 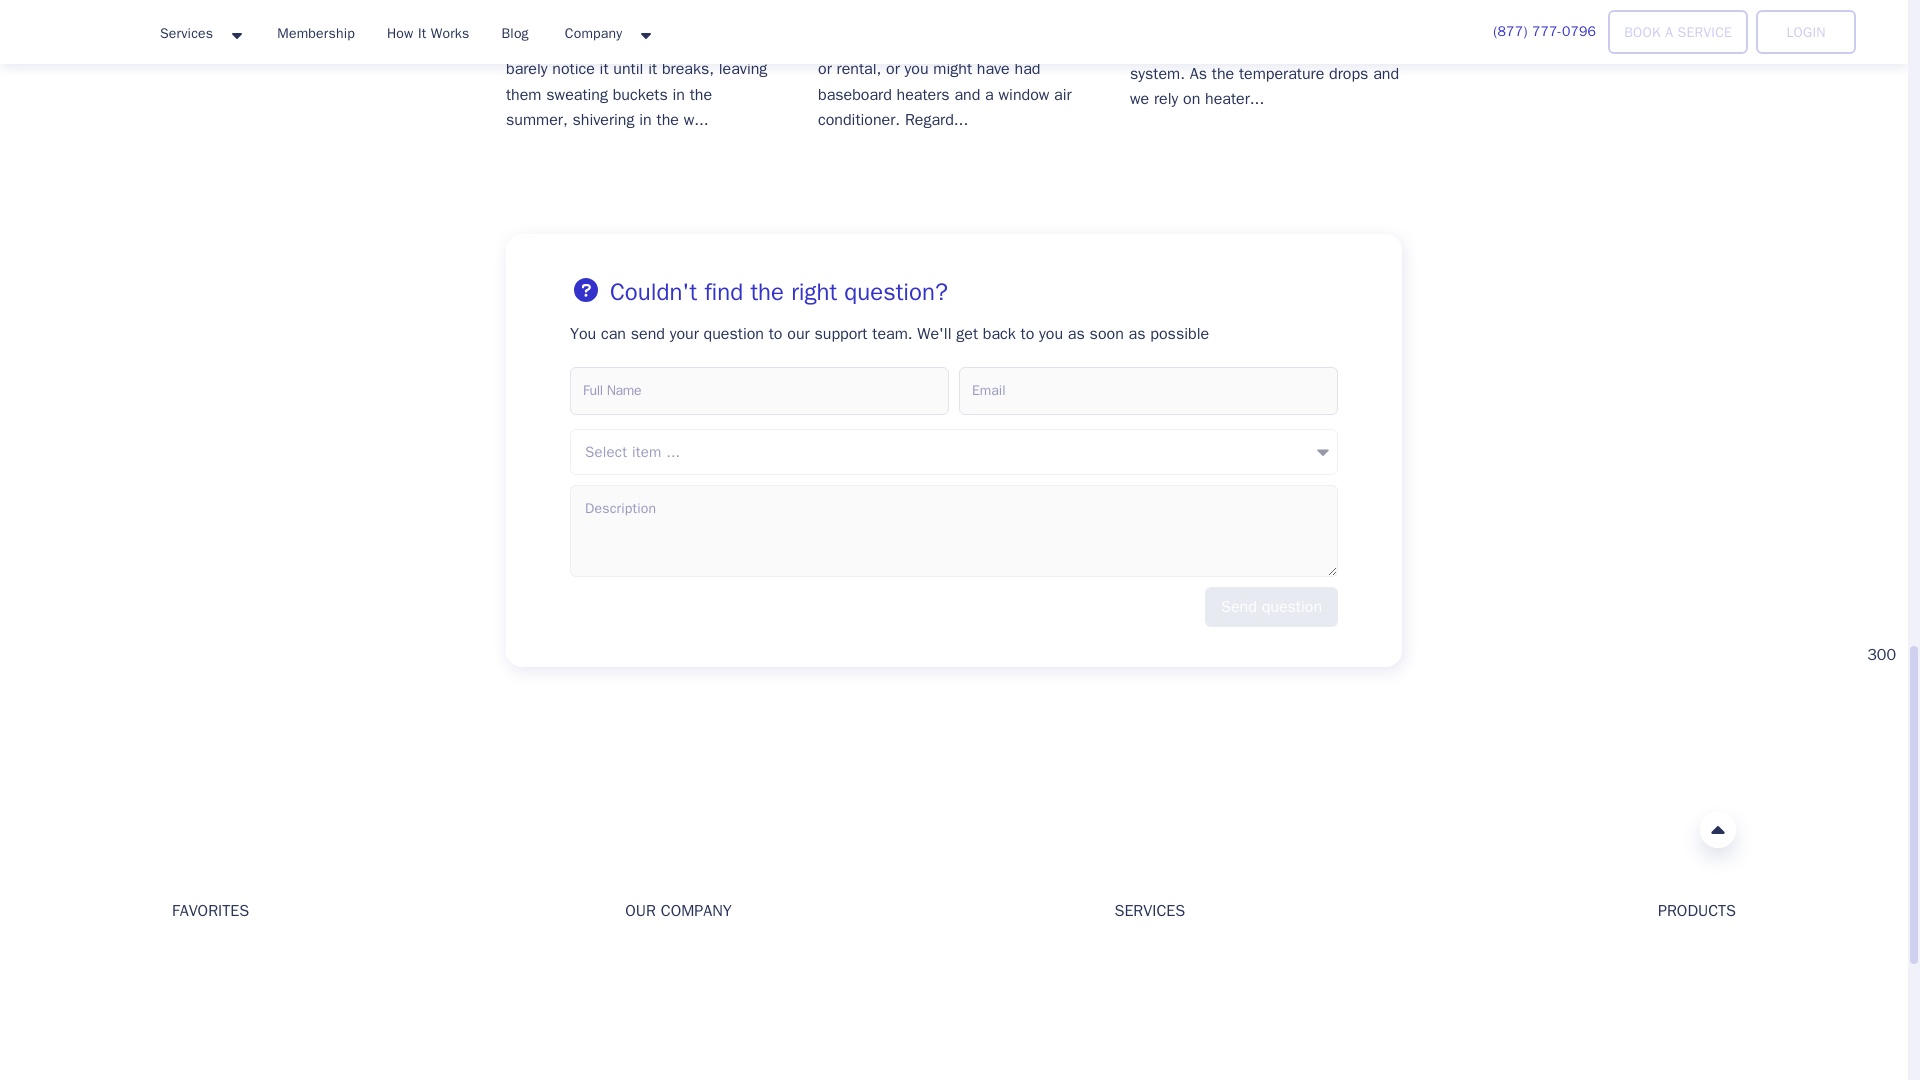 What do you see at coordinates (186, 991) in the screenshot?
I see `Blog` at bounding box center [186, 991].